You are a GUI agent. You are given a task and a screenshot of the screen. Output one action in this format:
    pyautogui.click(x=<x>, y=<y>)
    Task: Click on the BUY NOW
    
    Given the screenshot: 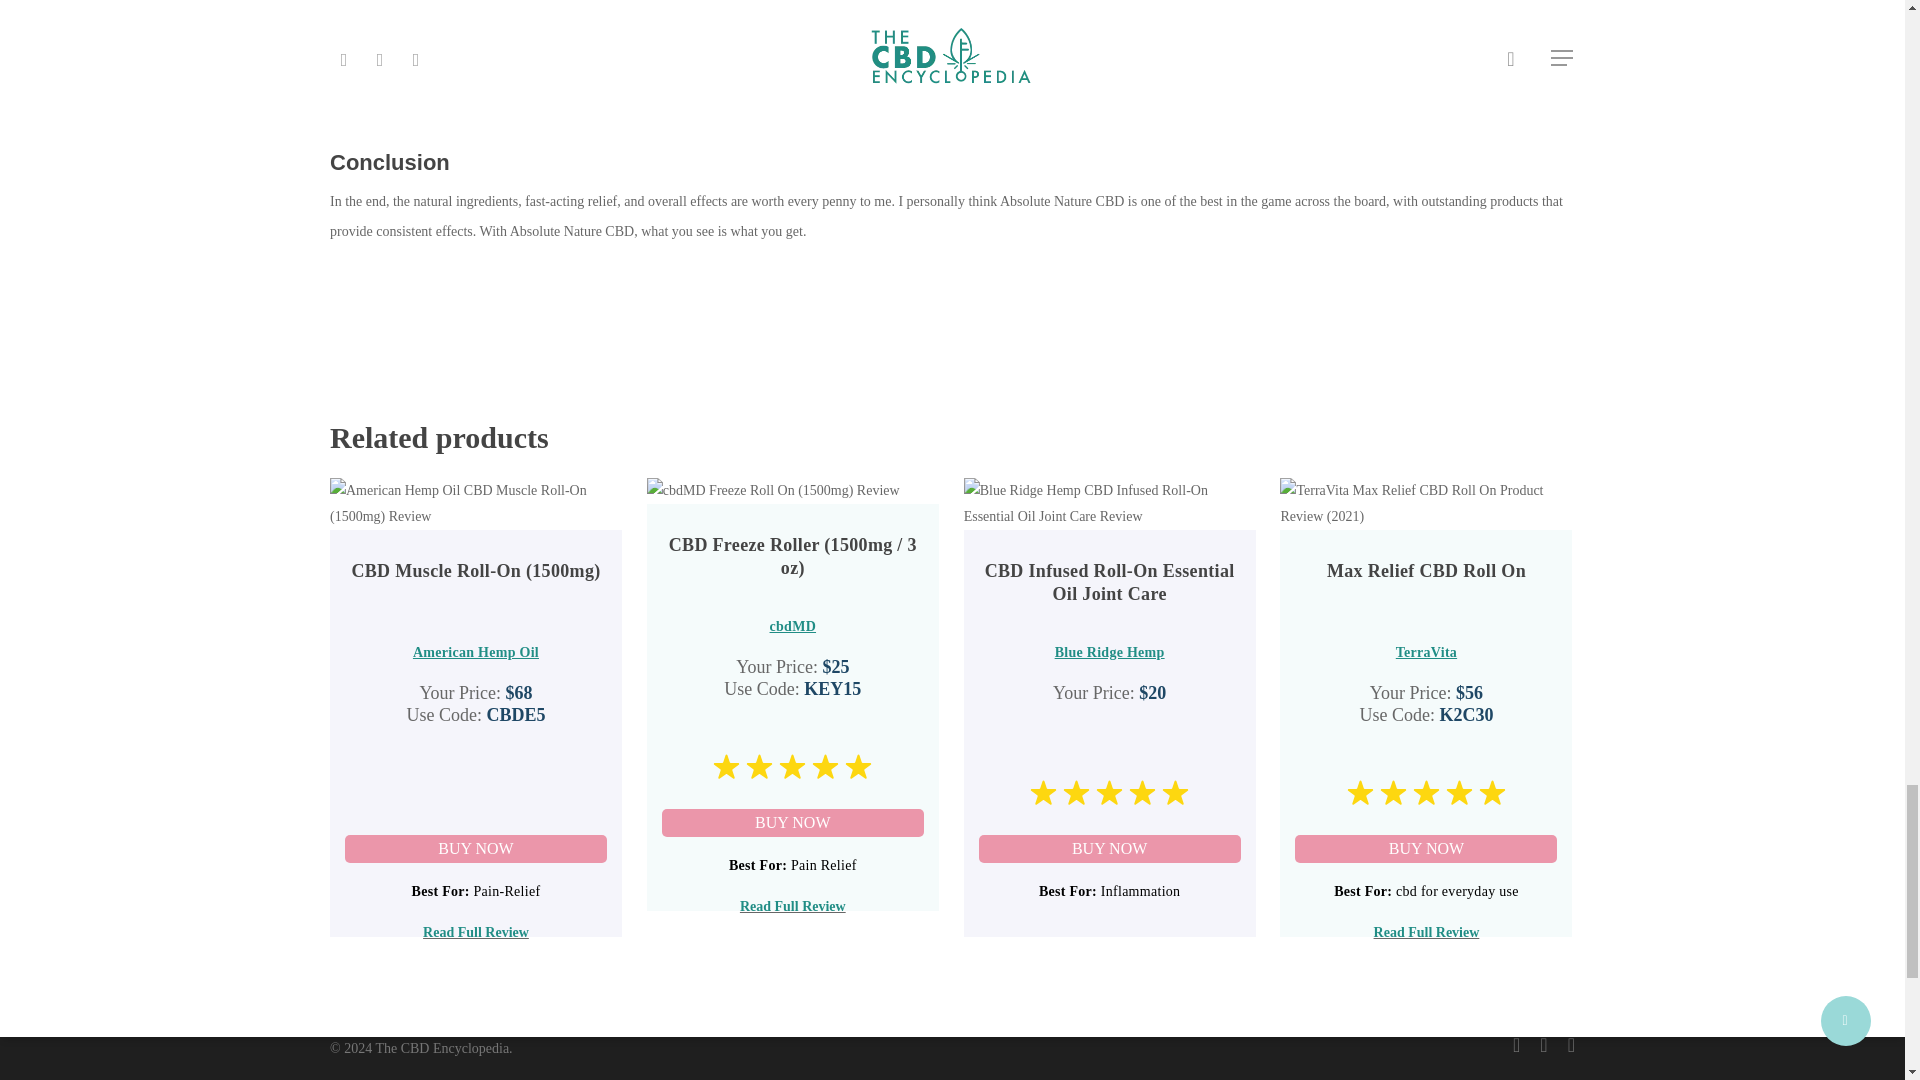 What is the action you would take?
    pyautogui.click(x=476, y=848)
    